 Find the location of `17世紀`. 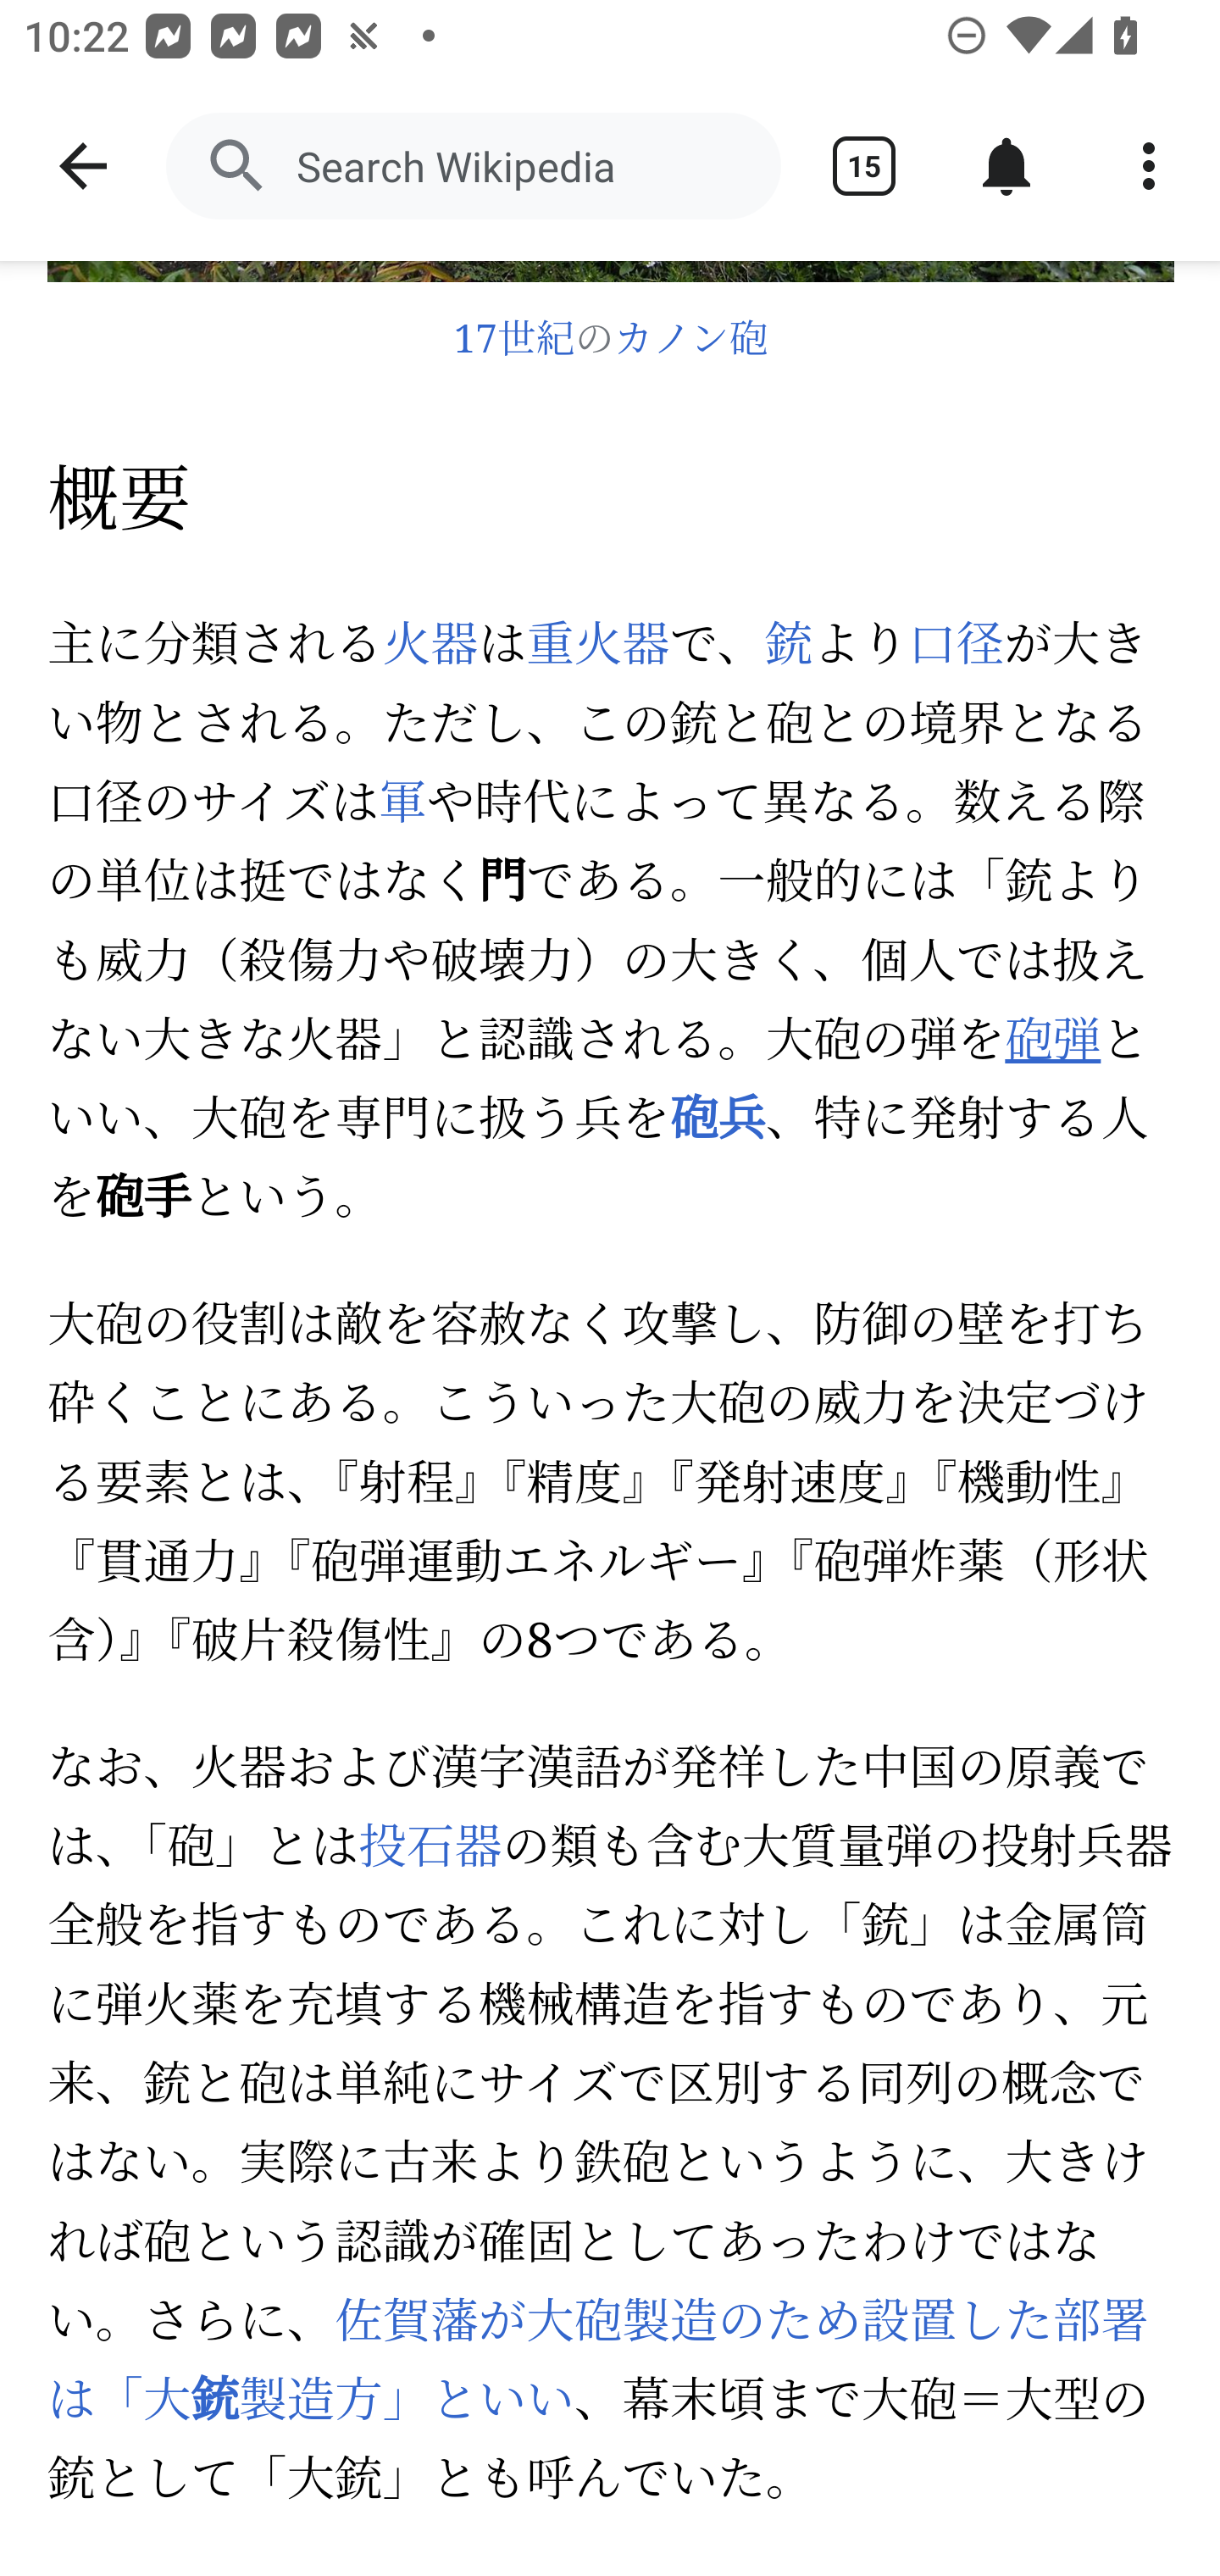

17世紀 is located at coordinates (513, 342).